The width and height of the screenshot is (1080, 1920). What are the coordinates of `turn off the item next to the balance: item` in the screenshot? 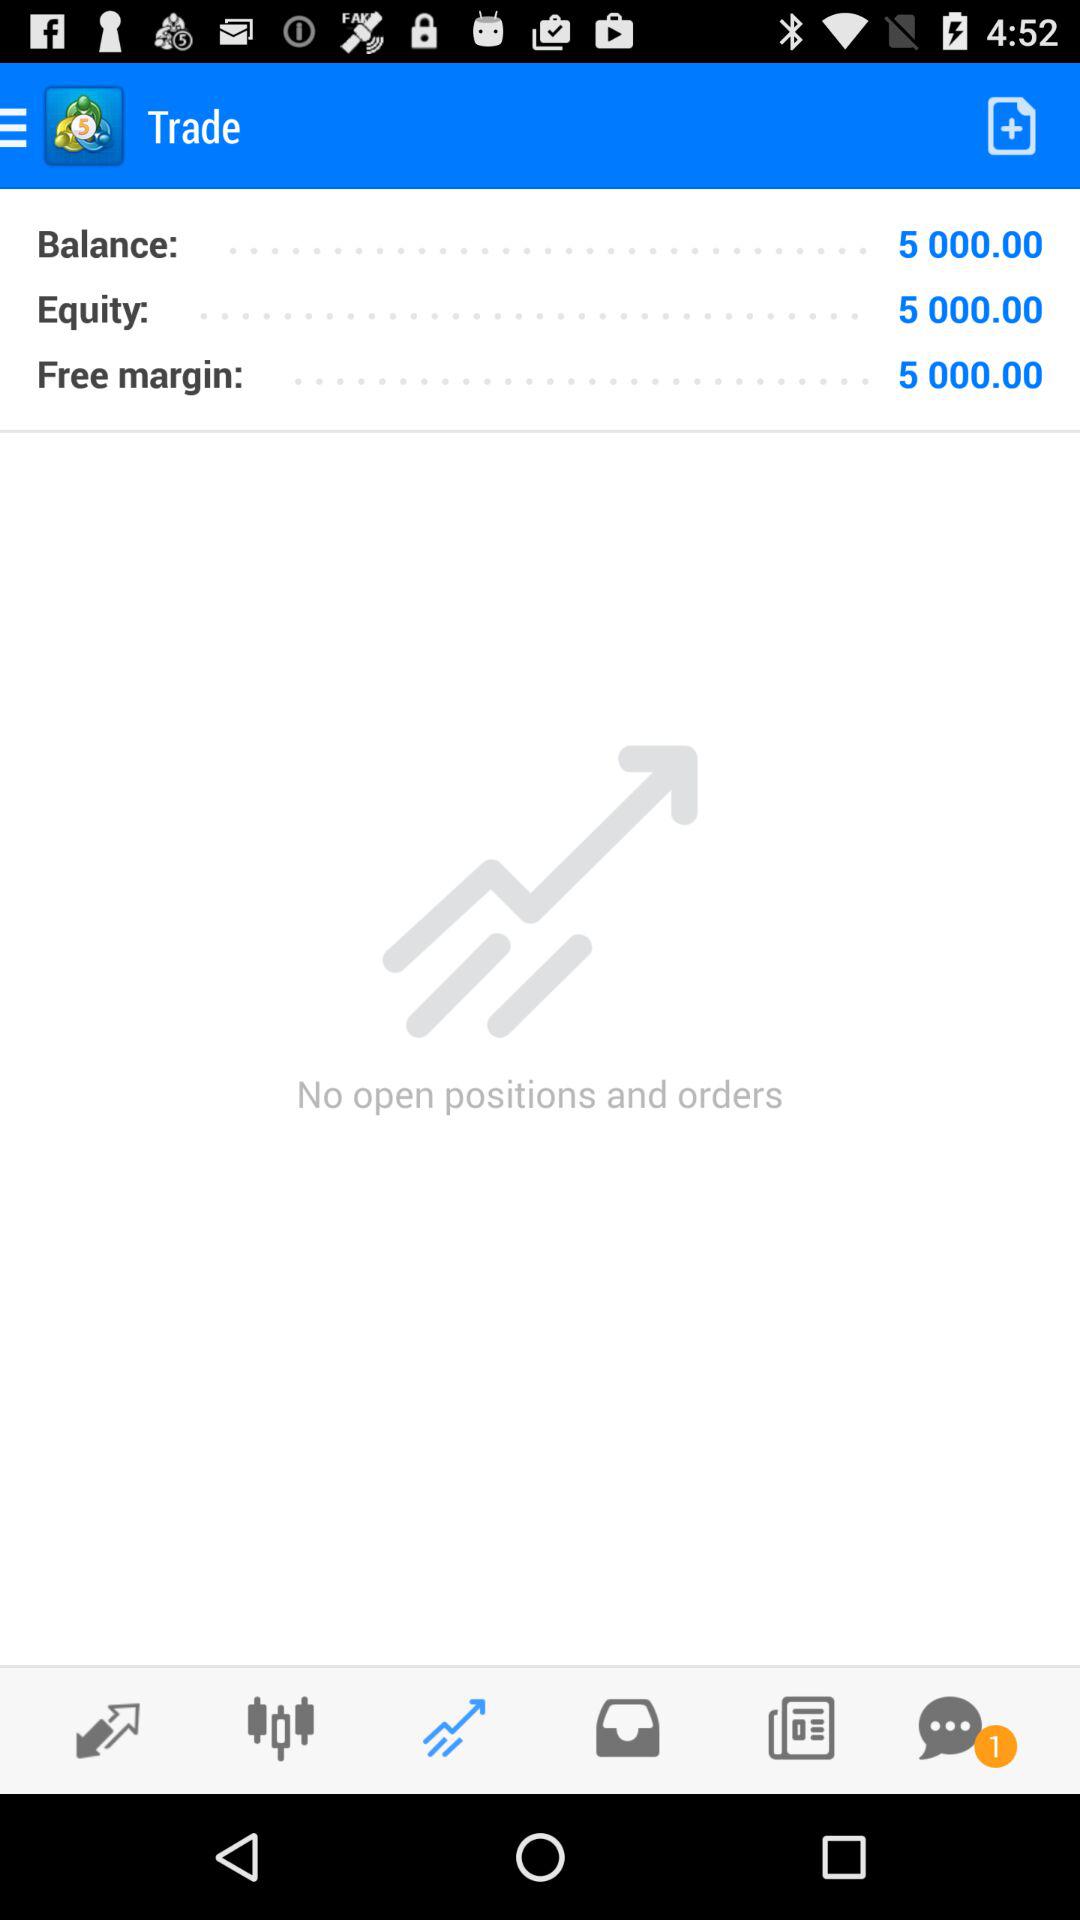 It's located at (542, 301).